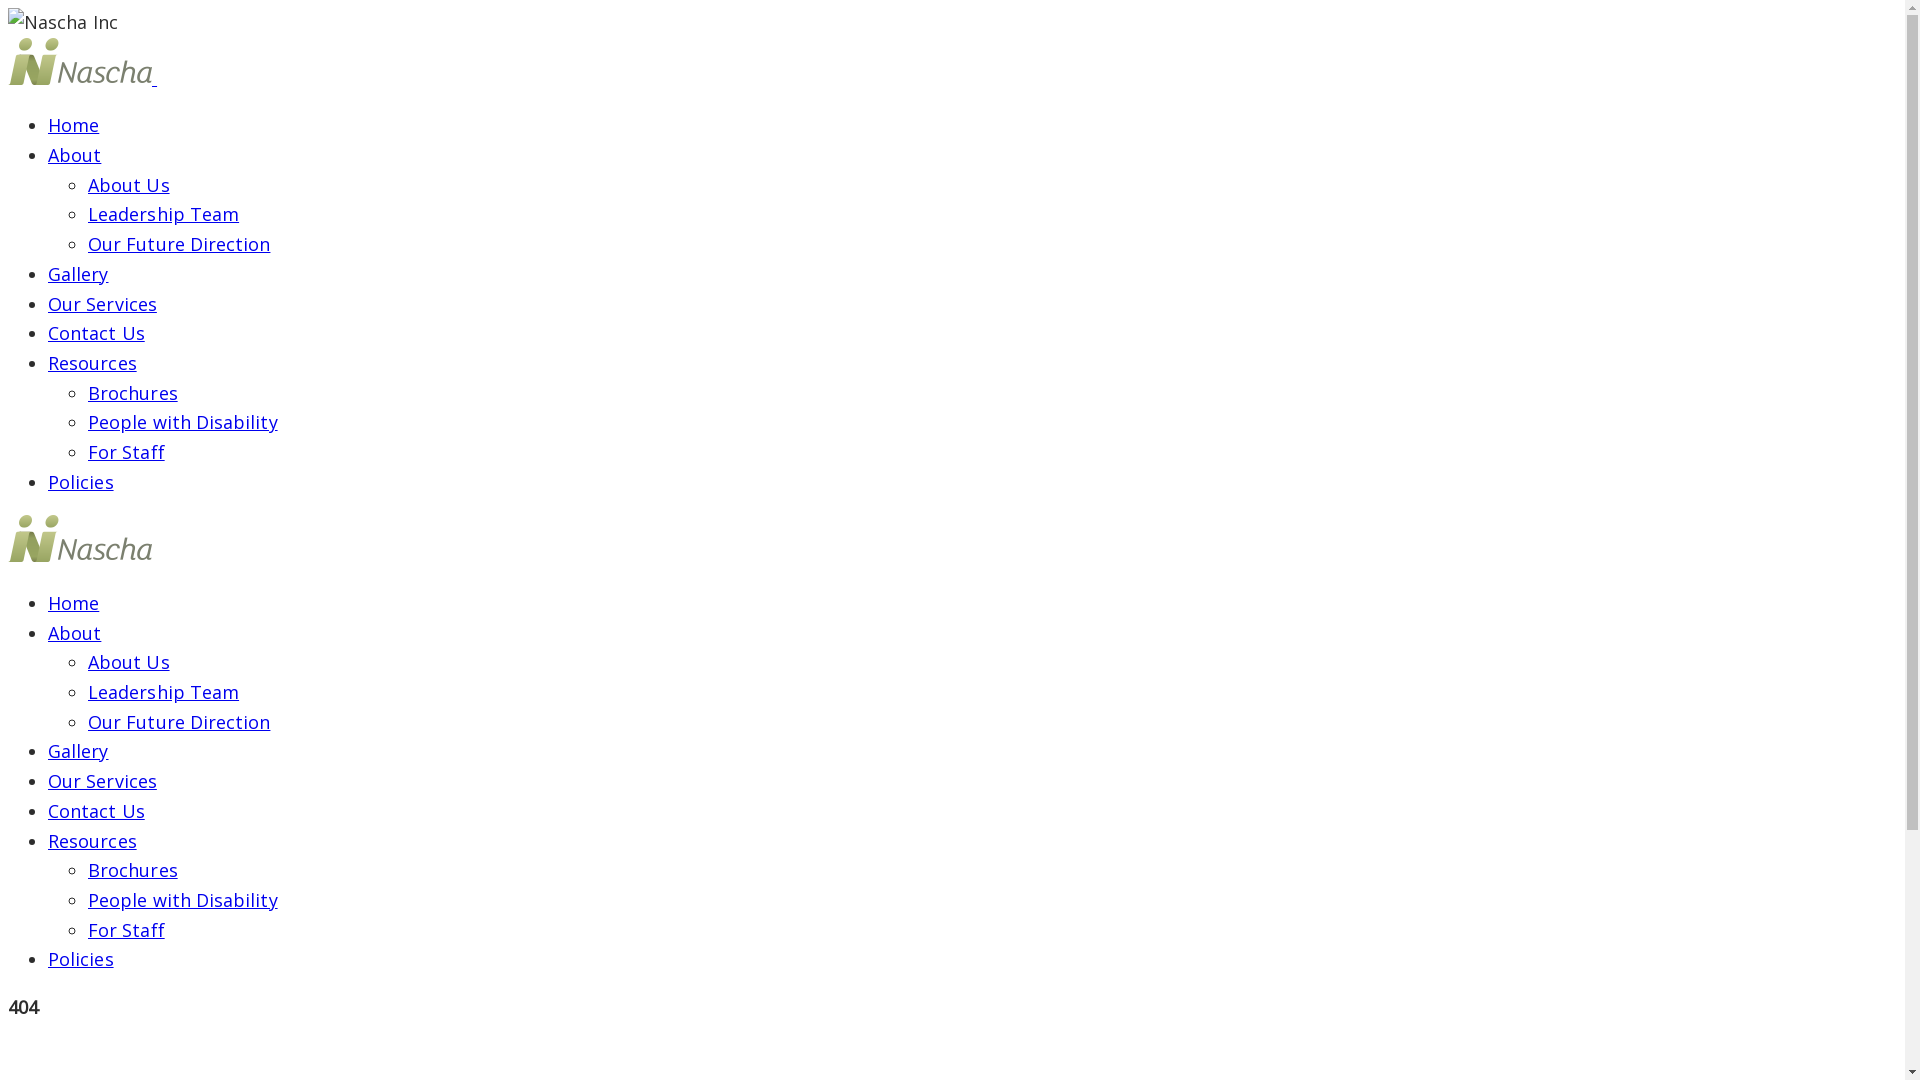  Describe the element at coordinates (129, 662) in the screenshot. I see `About Us` at that location.